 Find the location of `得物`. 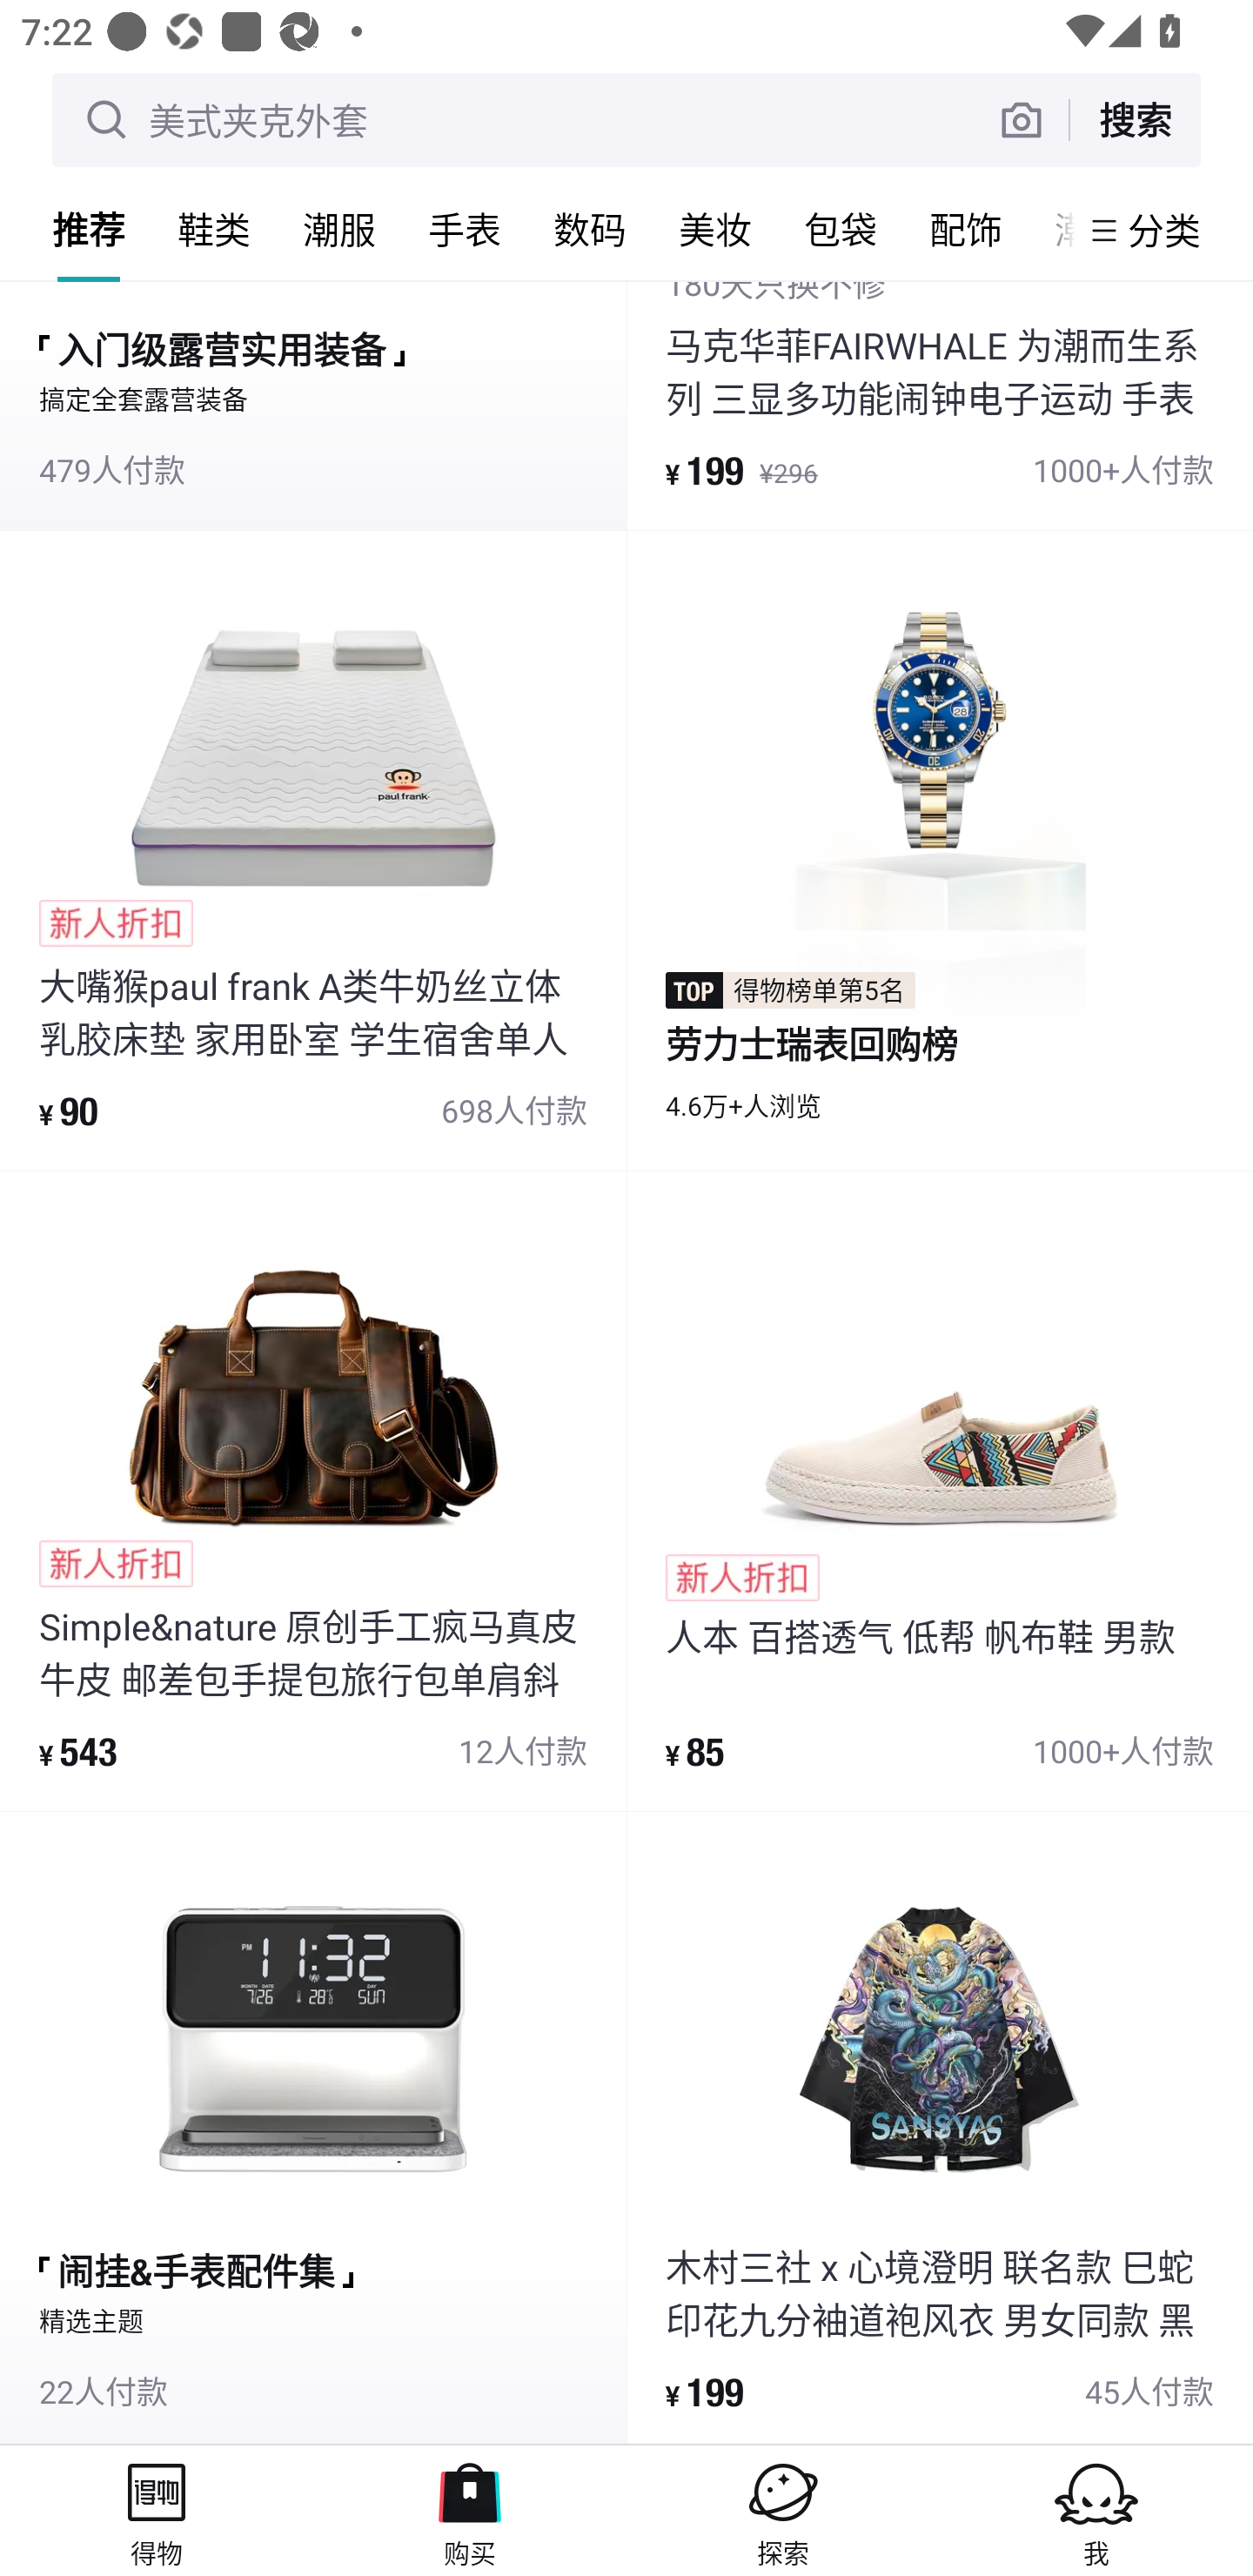

得物 is located at coordinates (157, 2510).